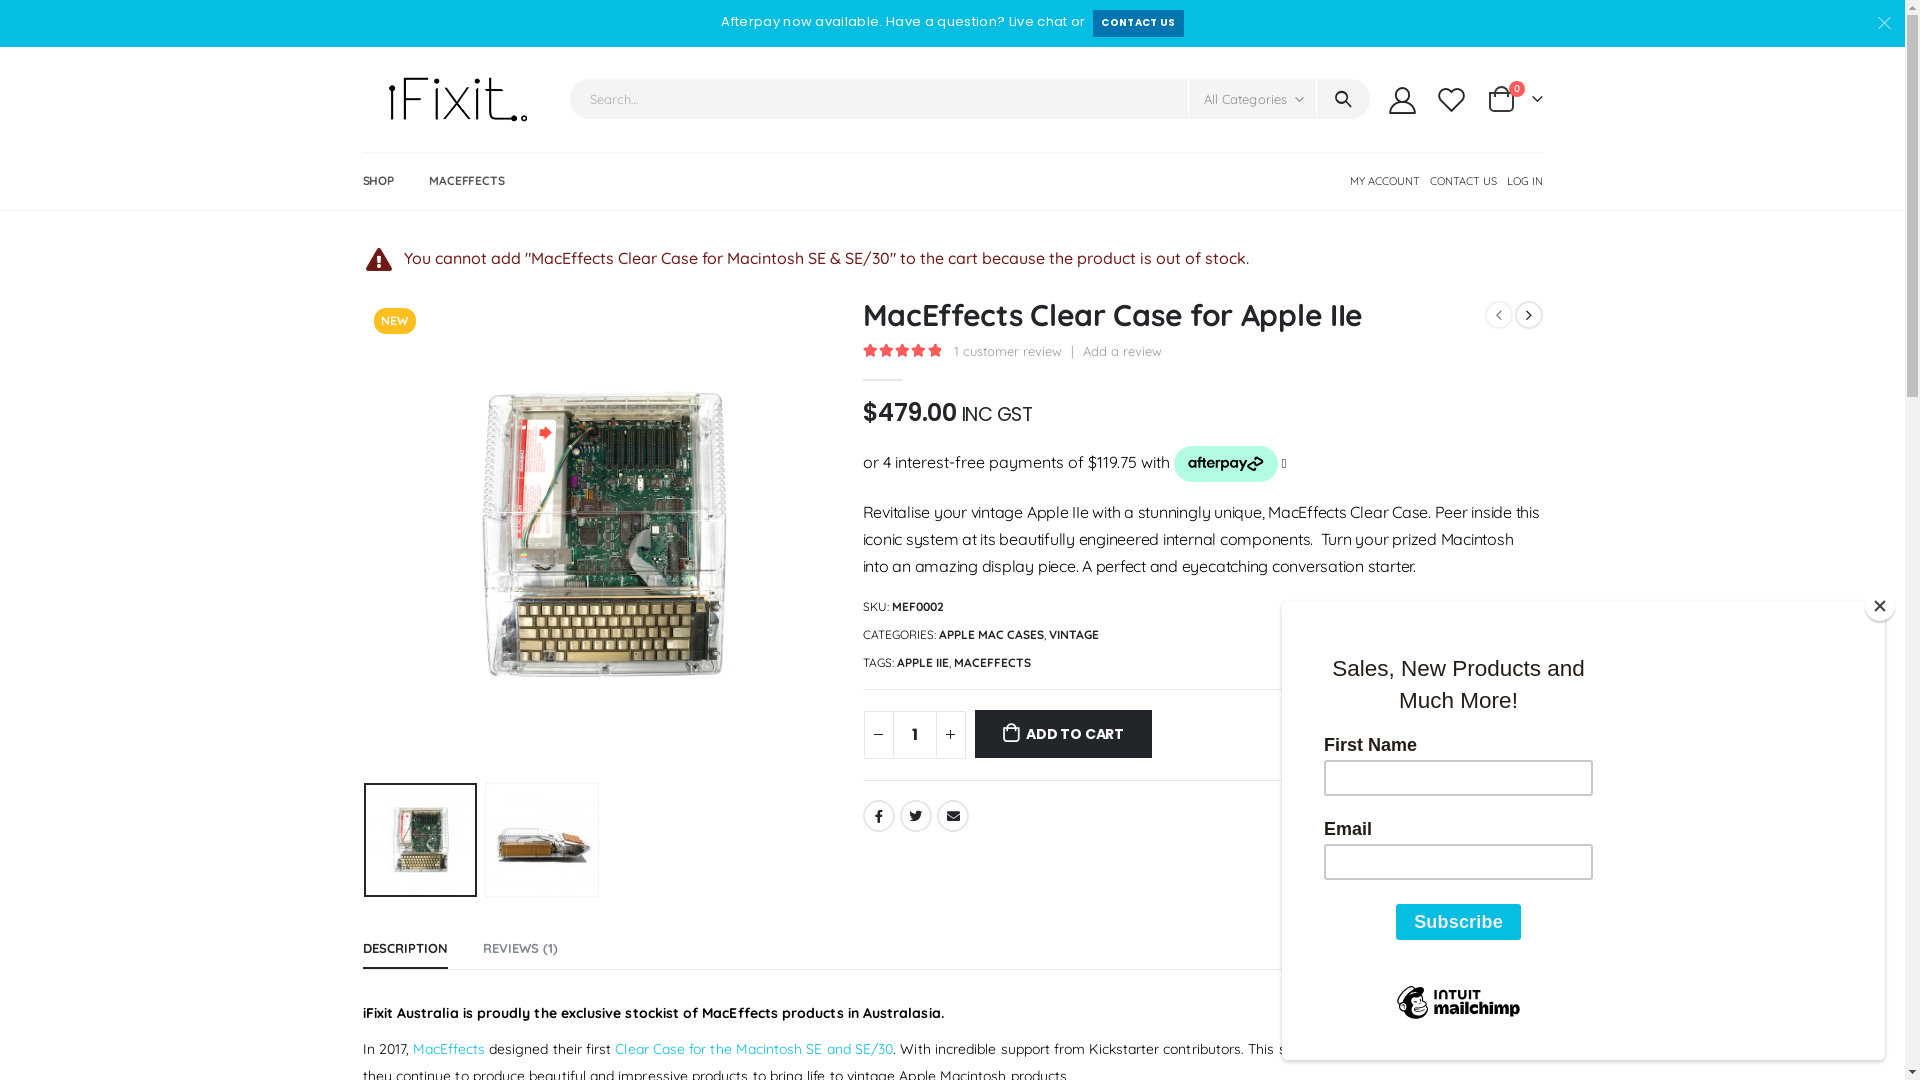 This screenshot has width=1920, height=1080. Describe the element at coordinates (378, 181) in the screenshot. I see `SHOP` at that location.